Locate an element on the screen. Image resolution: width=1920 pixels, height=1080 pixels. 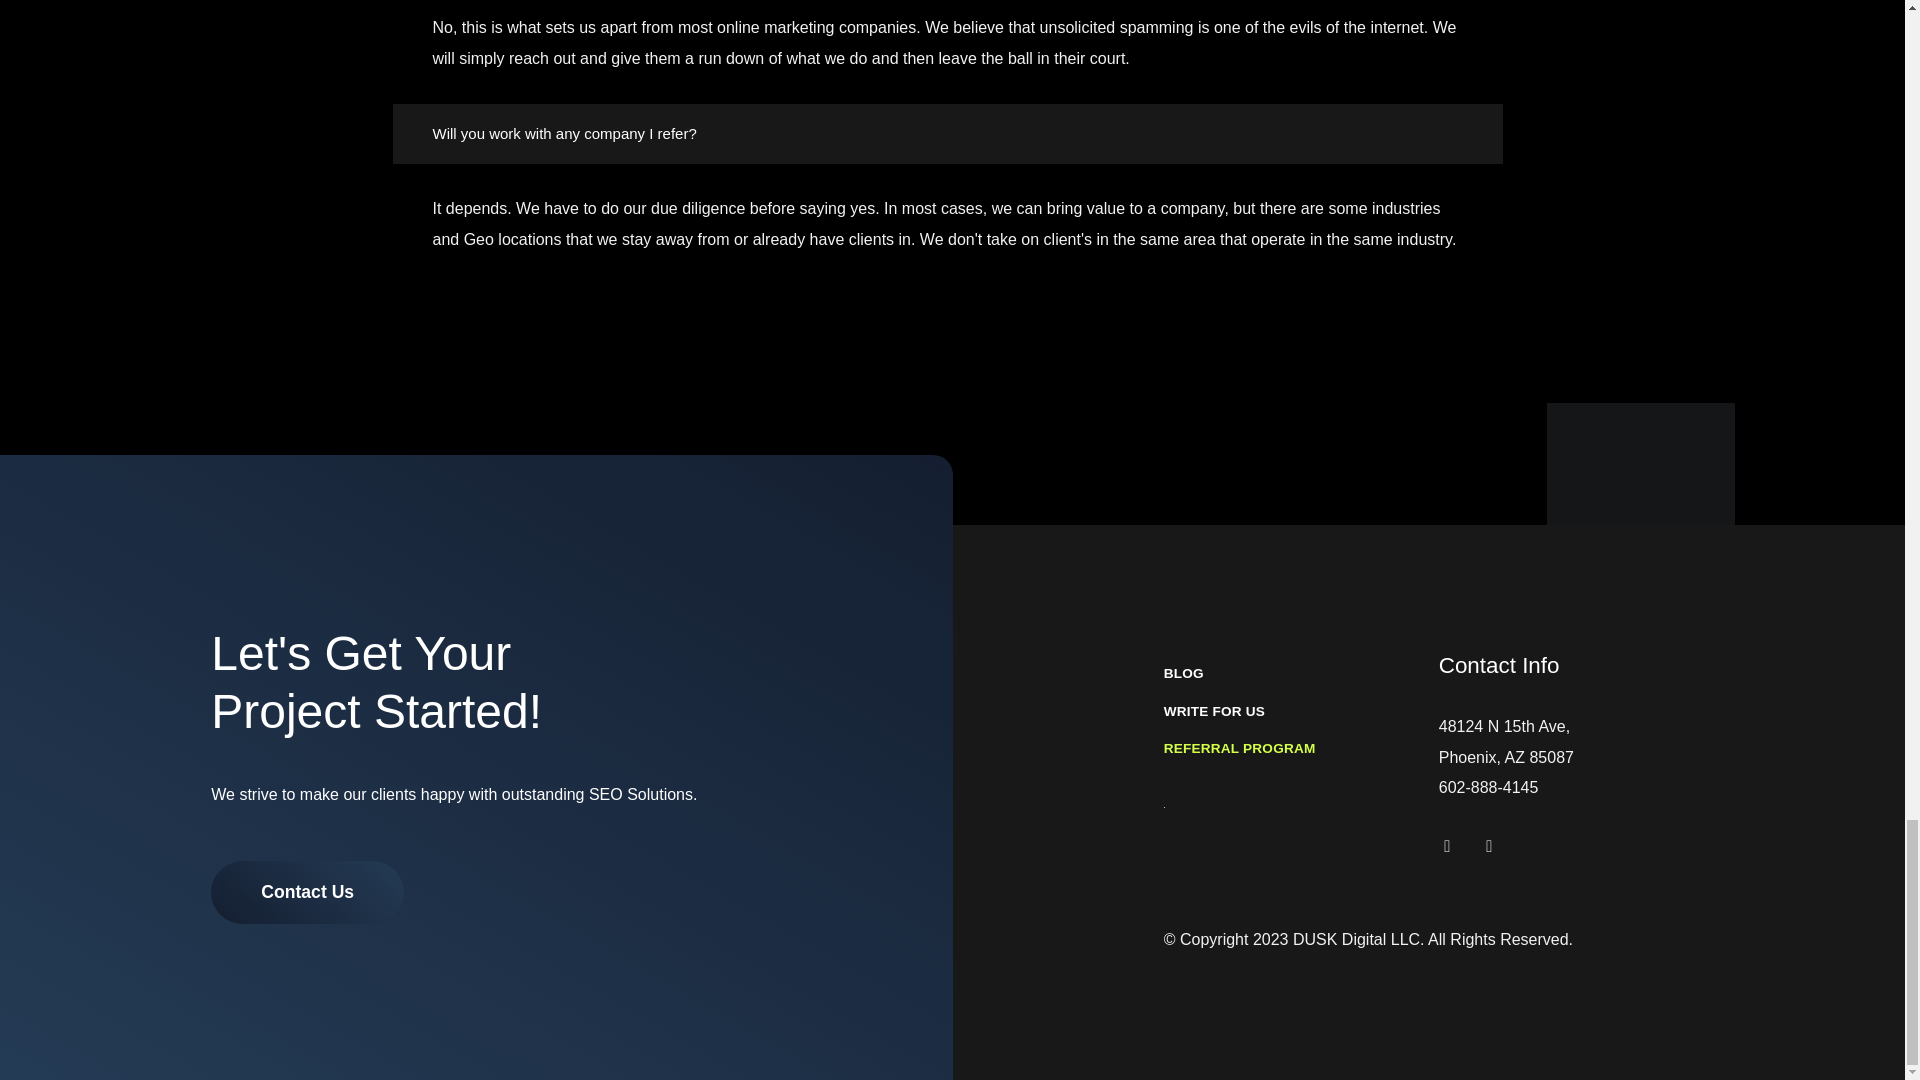
WRITE FOR US is located at coordinates (1290, 712).